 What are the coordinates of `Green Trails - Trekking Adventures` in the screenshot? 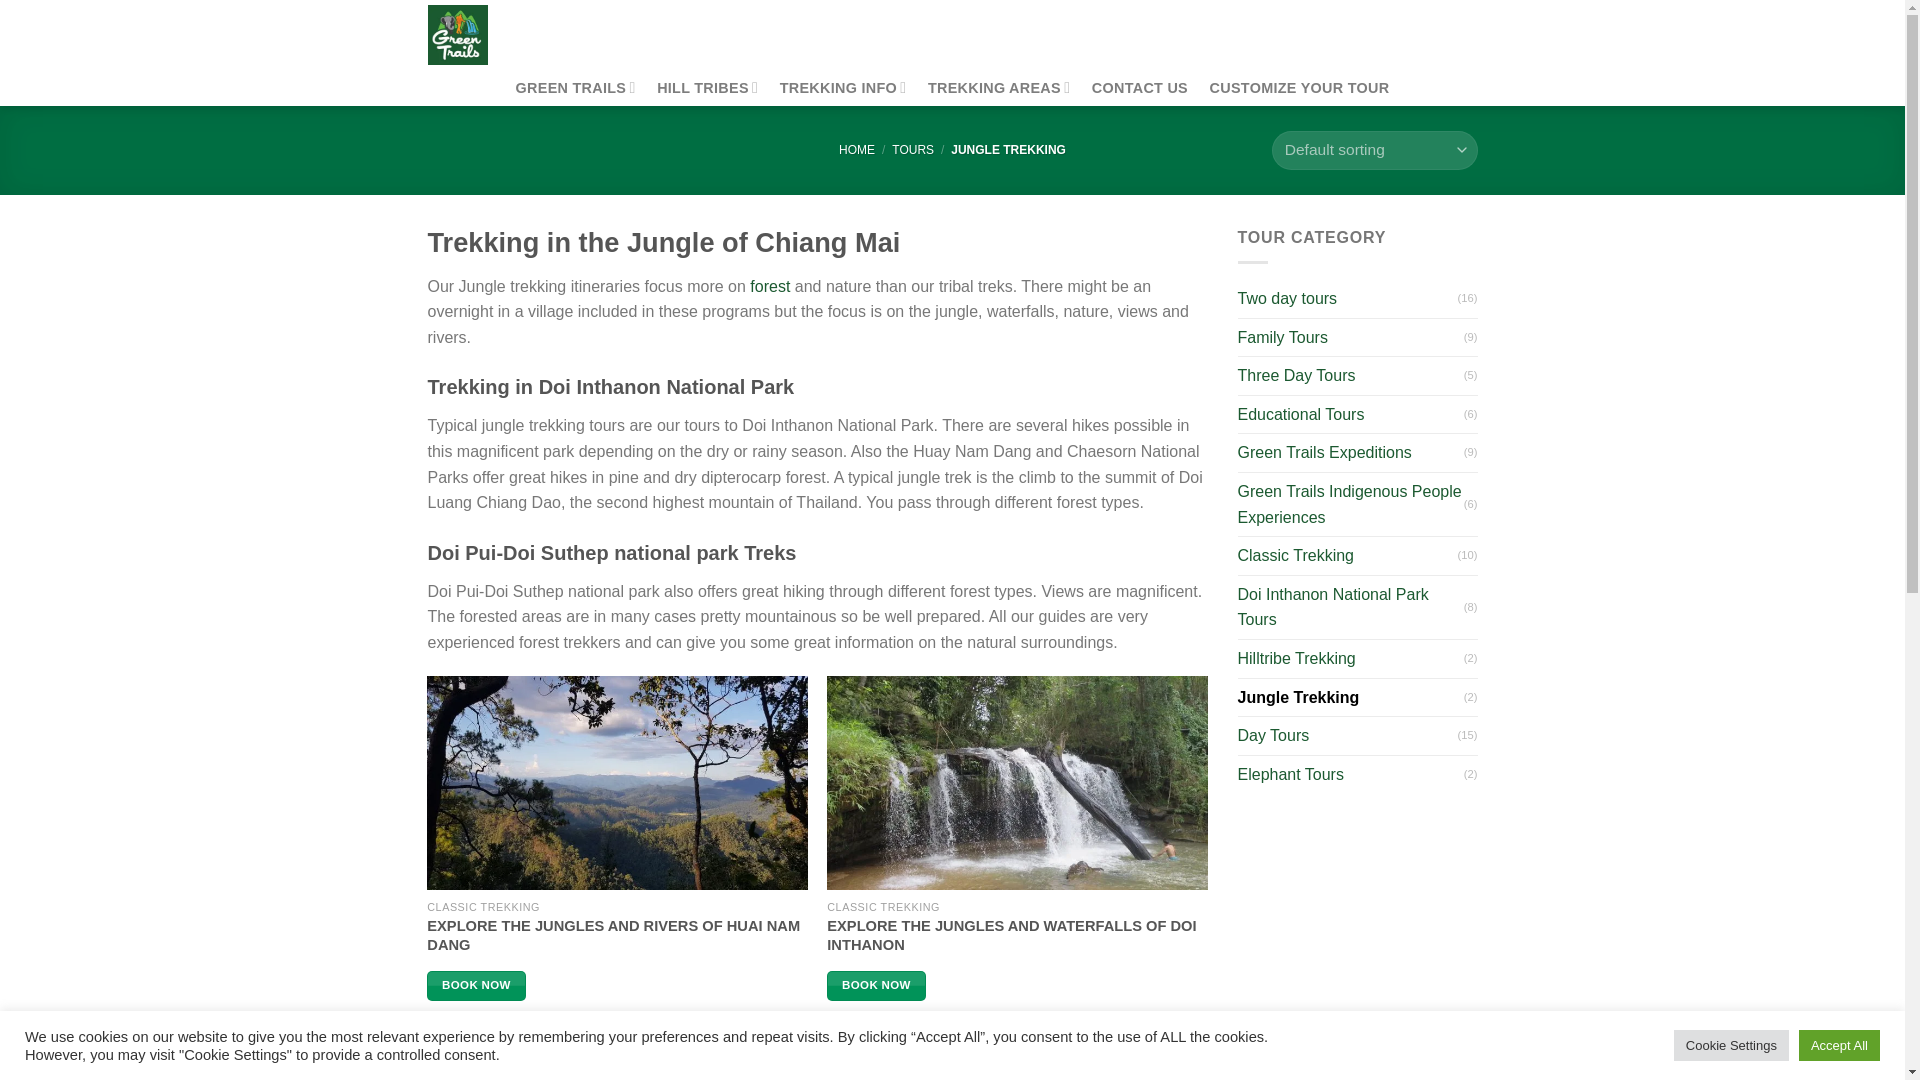 It's located at (477, 35).